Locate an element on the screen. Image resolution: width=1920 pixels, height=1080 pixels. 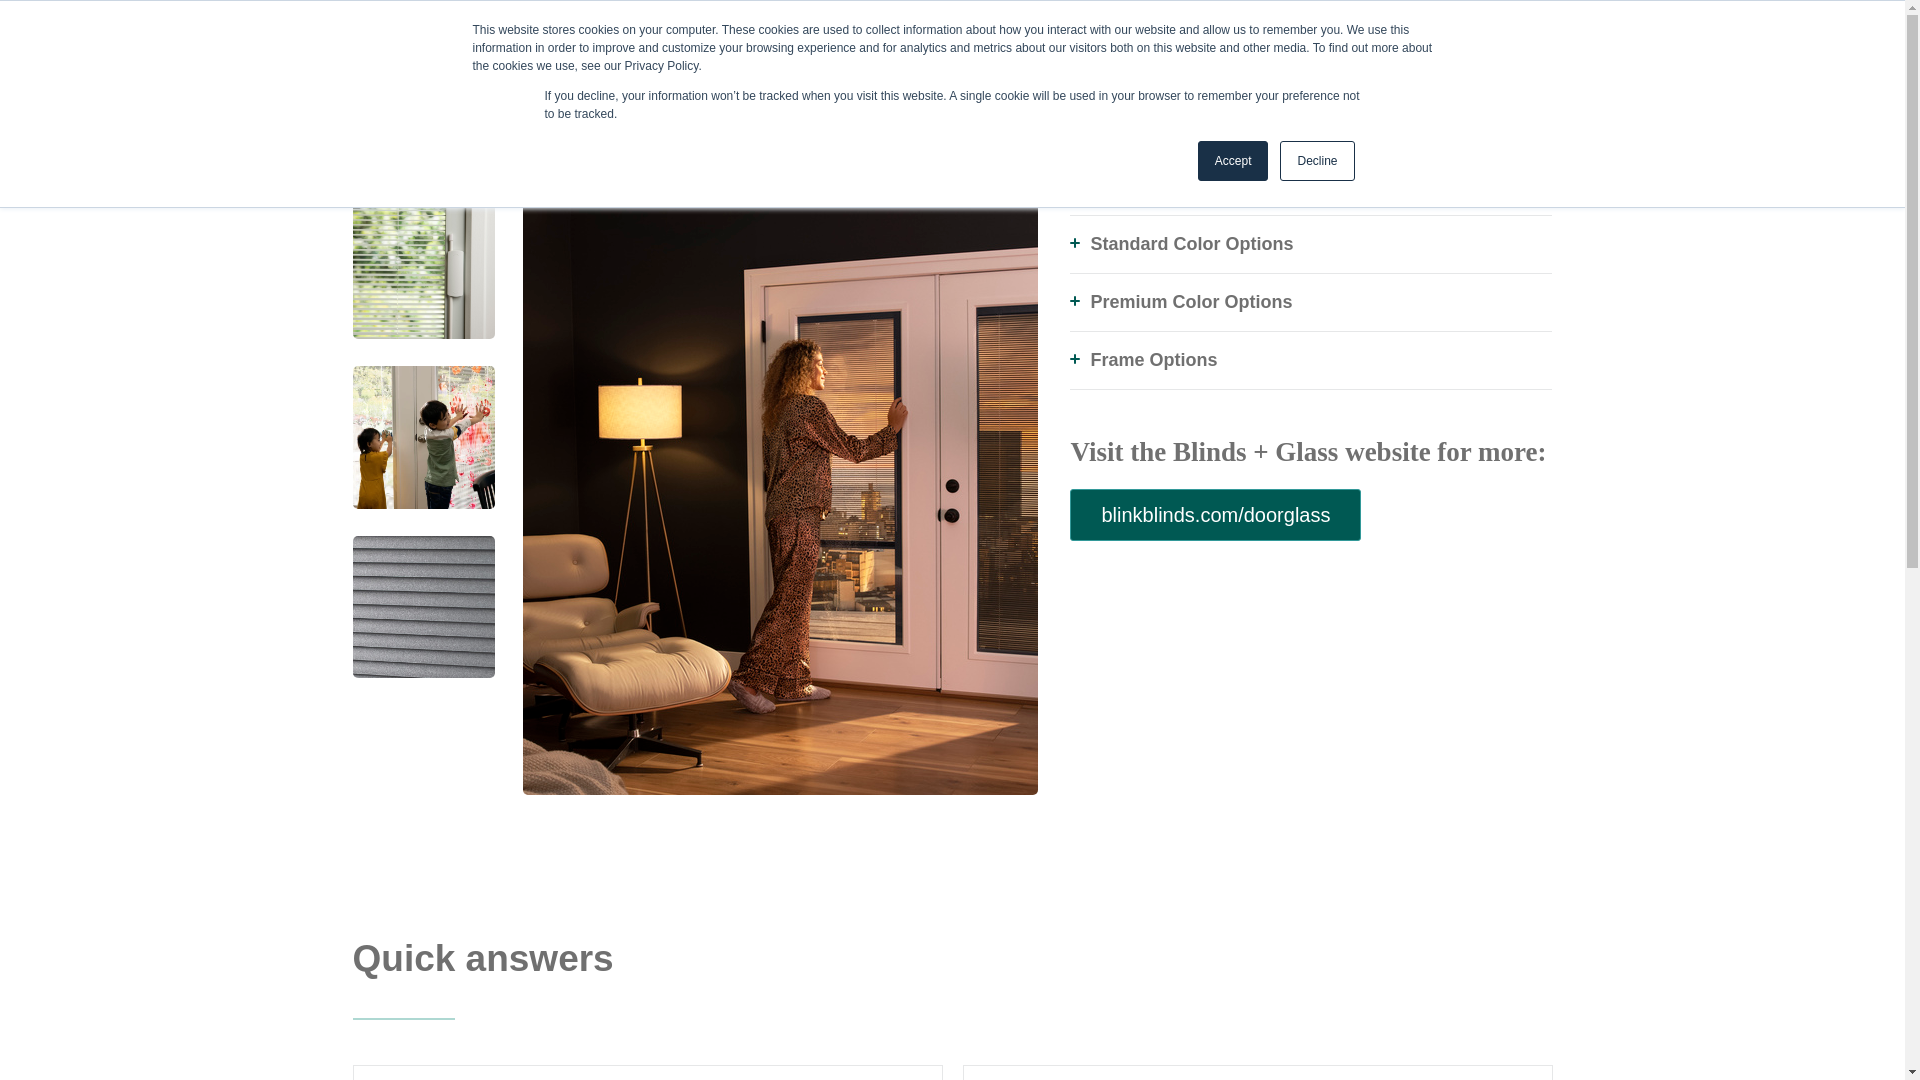
Decline is located at coordinates (1316, 161).